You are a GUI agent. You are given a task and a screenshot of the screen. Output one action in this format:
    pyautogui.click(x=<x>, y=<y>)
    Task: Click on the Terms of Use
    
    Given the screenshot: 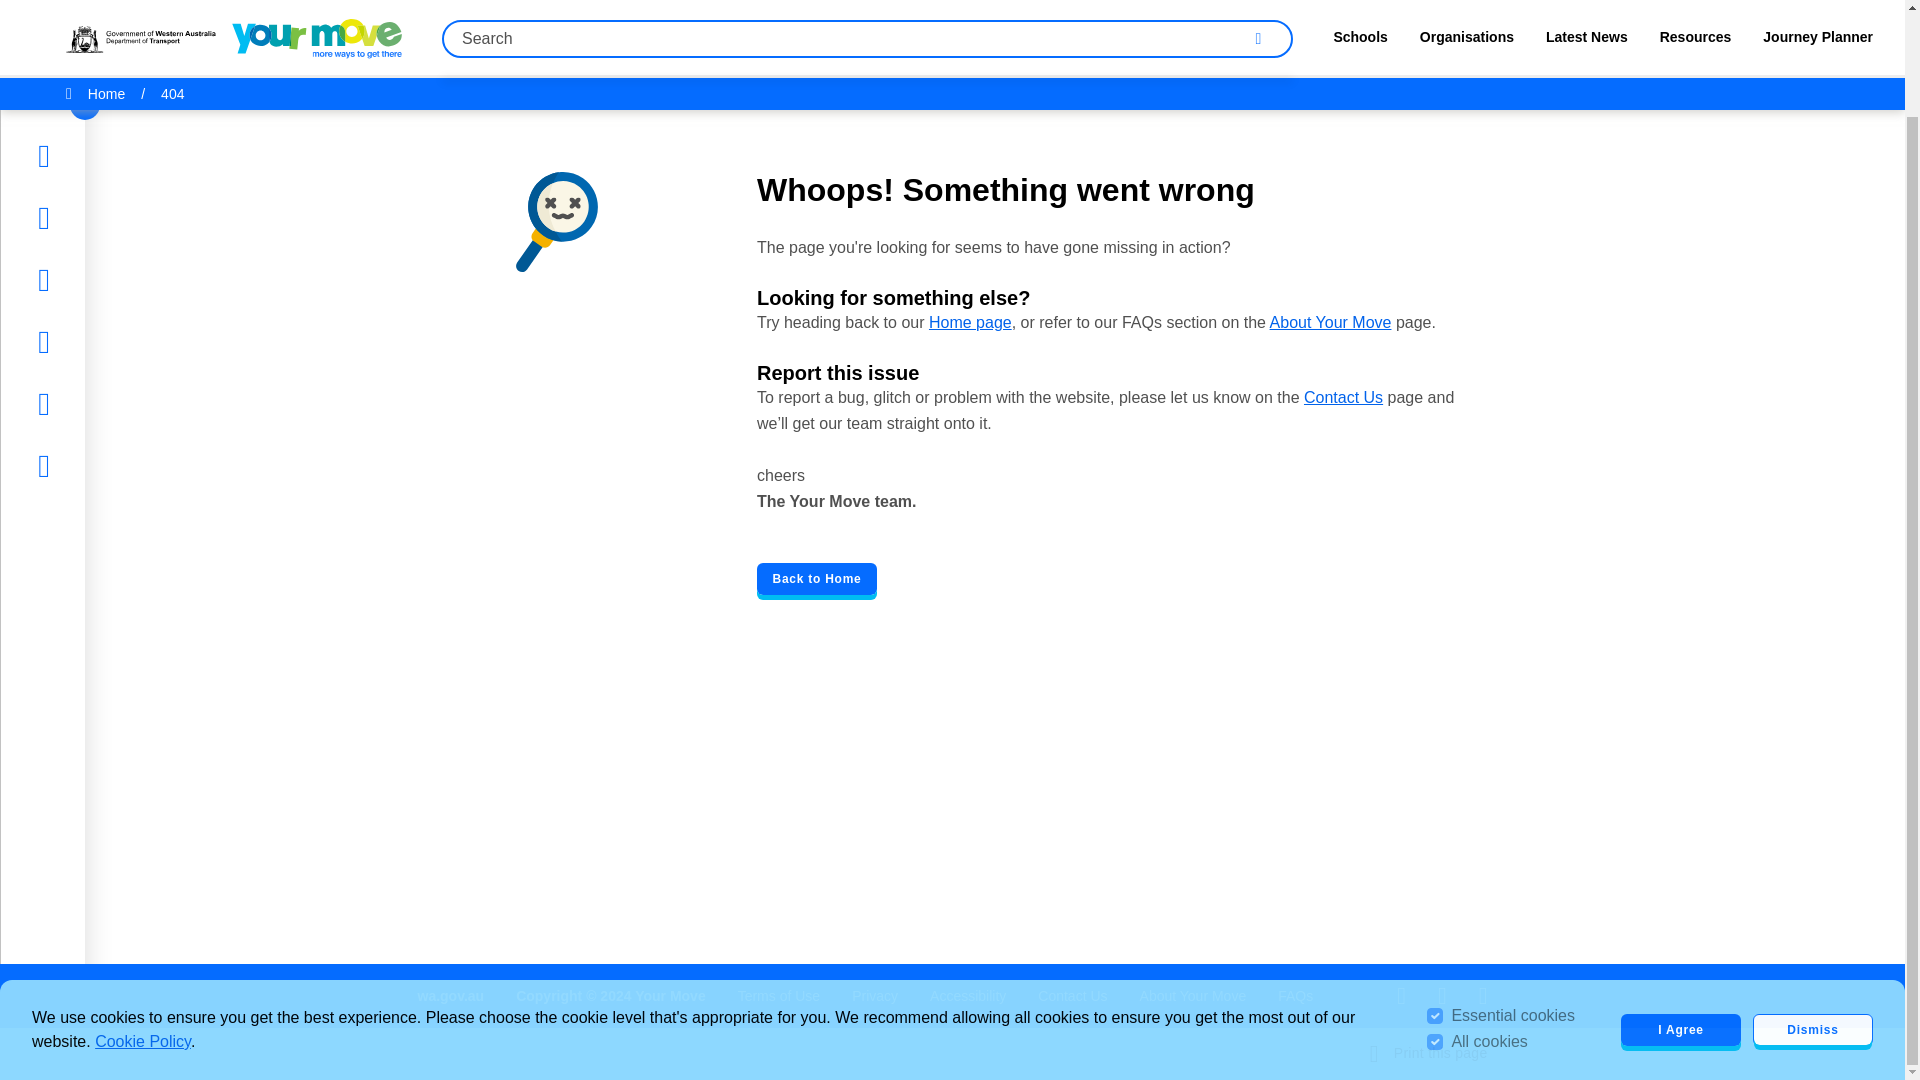 What is the action you would take?
    pyautogui.click(x=778, y=995)
    